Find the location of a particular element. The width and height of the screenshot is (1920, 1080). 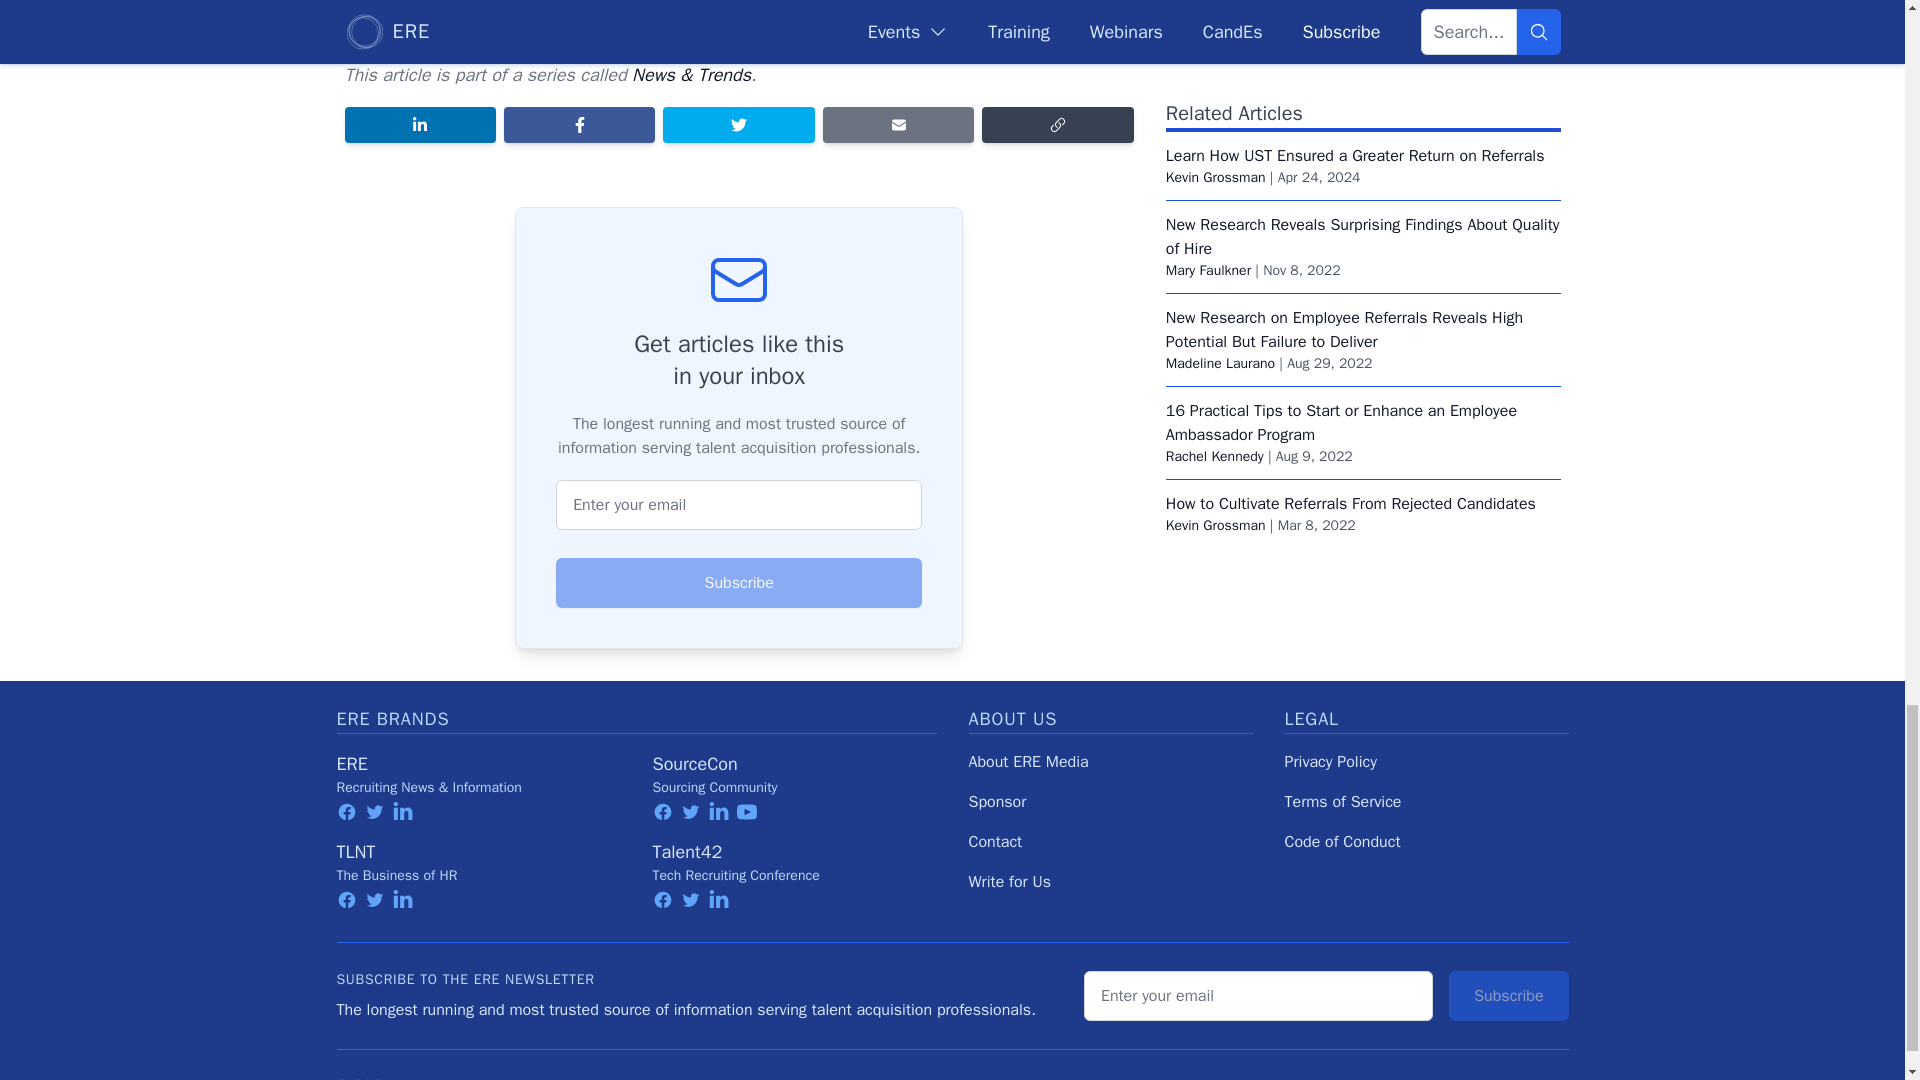

Rachel Kennedy is located at coordinates (1214, 334).